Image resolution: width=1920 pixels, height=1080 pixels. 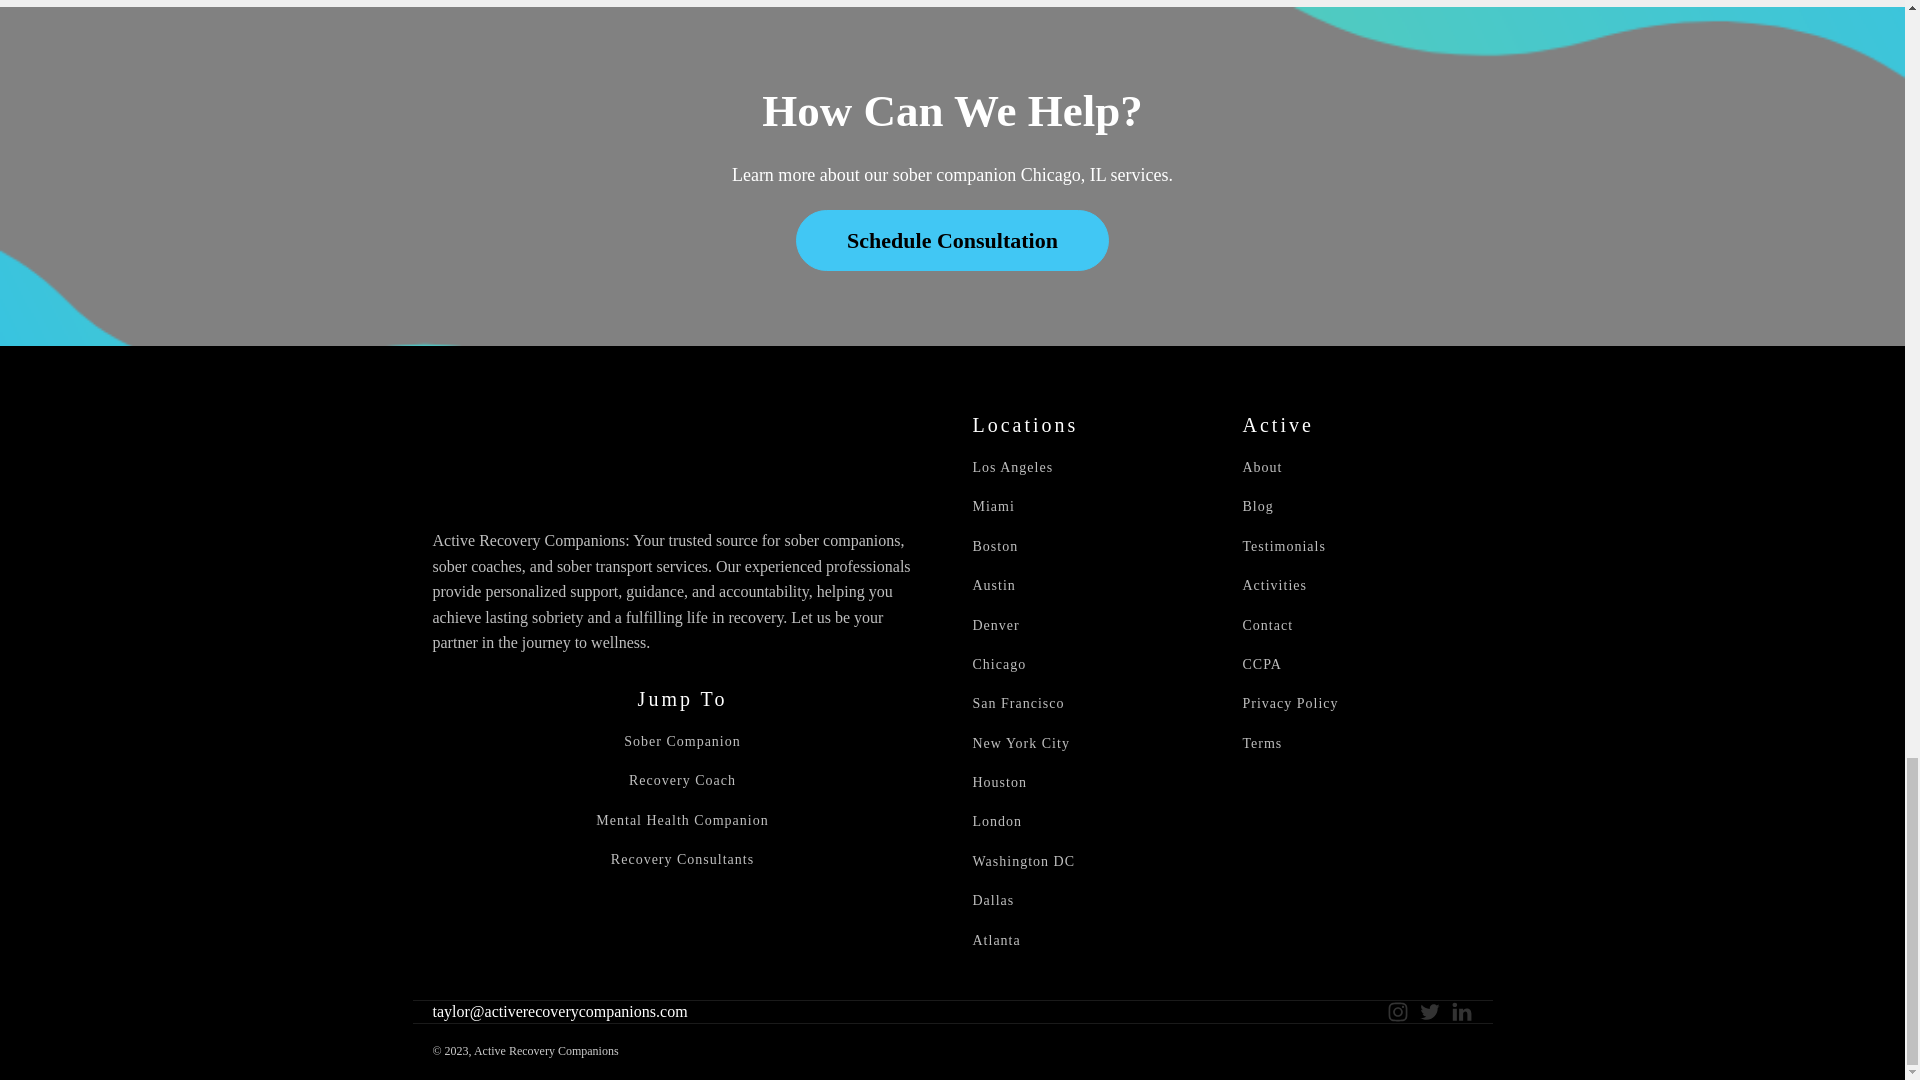 What do you see at coordinates (994, 546) in the screenshot?
I see `Boston` at bounding box center [994, 546].